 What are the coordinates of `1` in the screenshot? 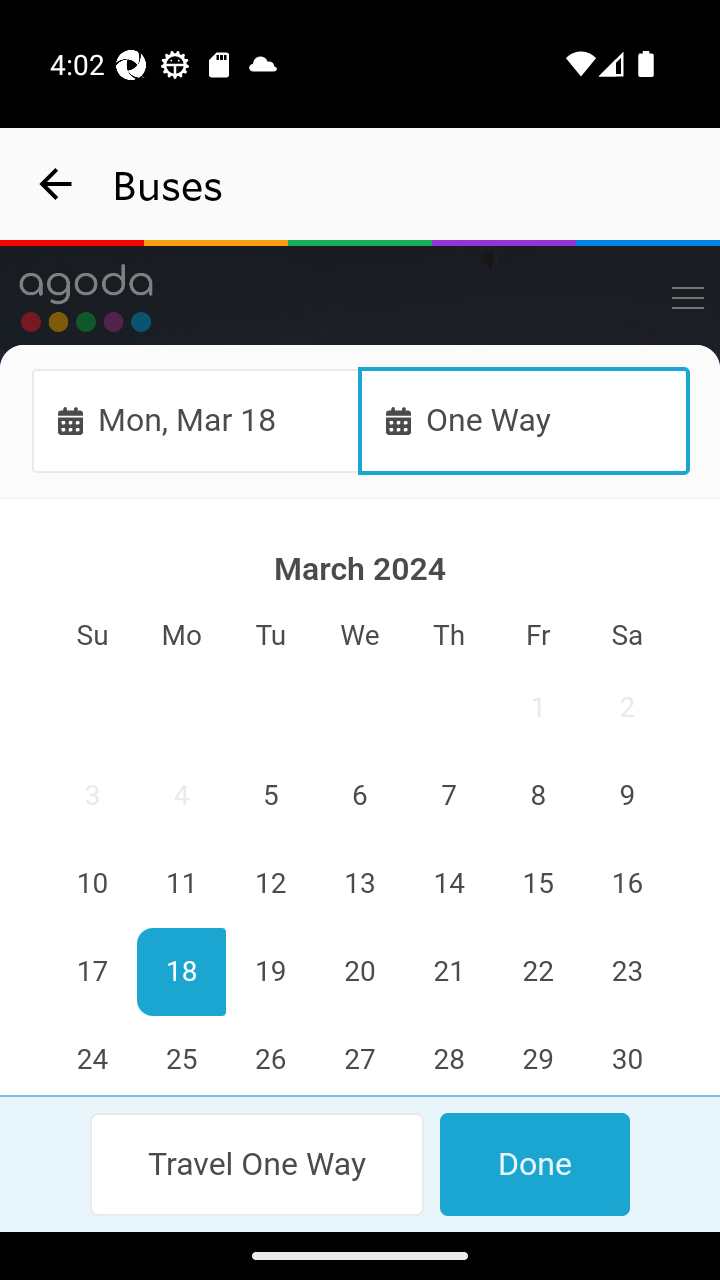 It's located at (537, 708).